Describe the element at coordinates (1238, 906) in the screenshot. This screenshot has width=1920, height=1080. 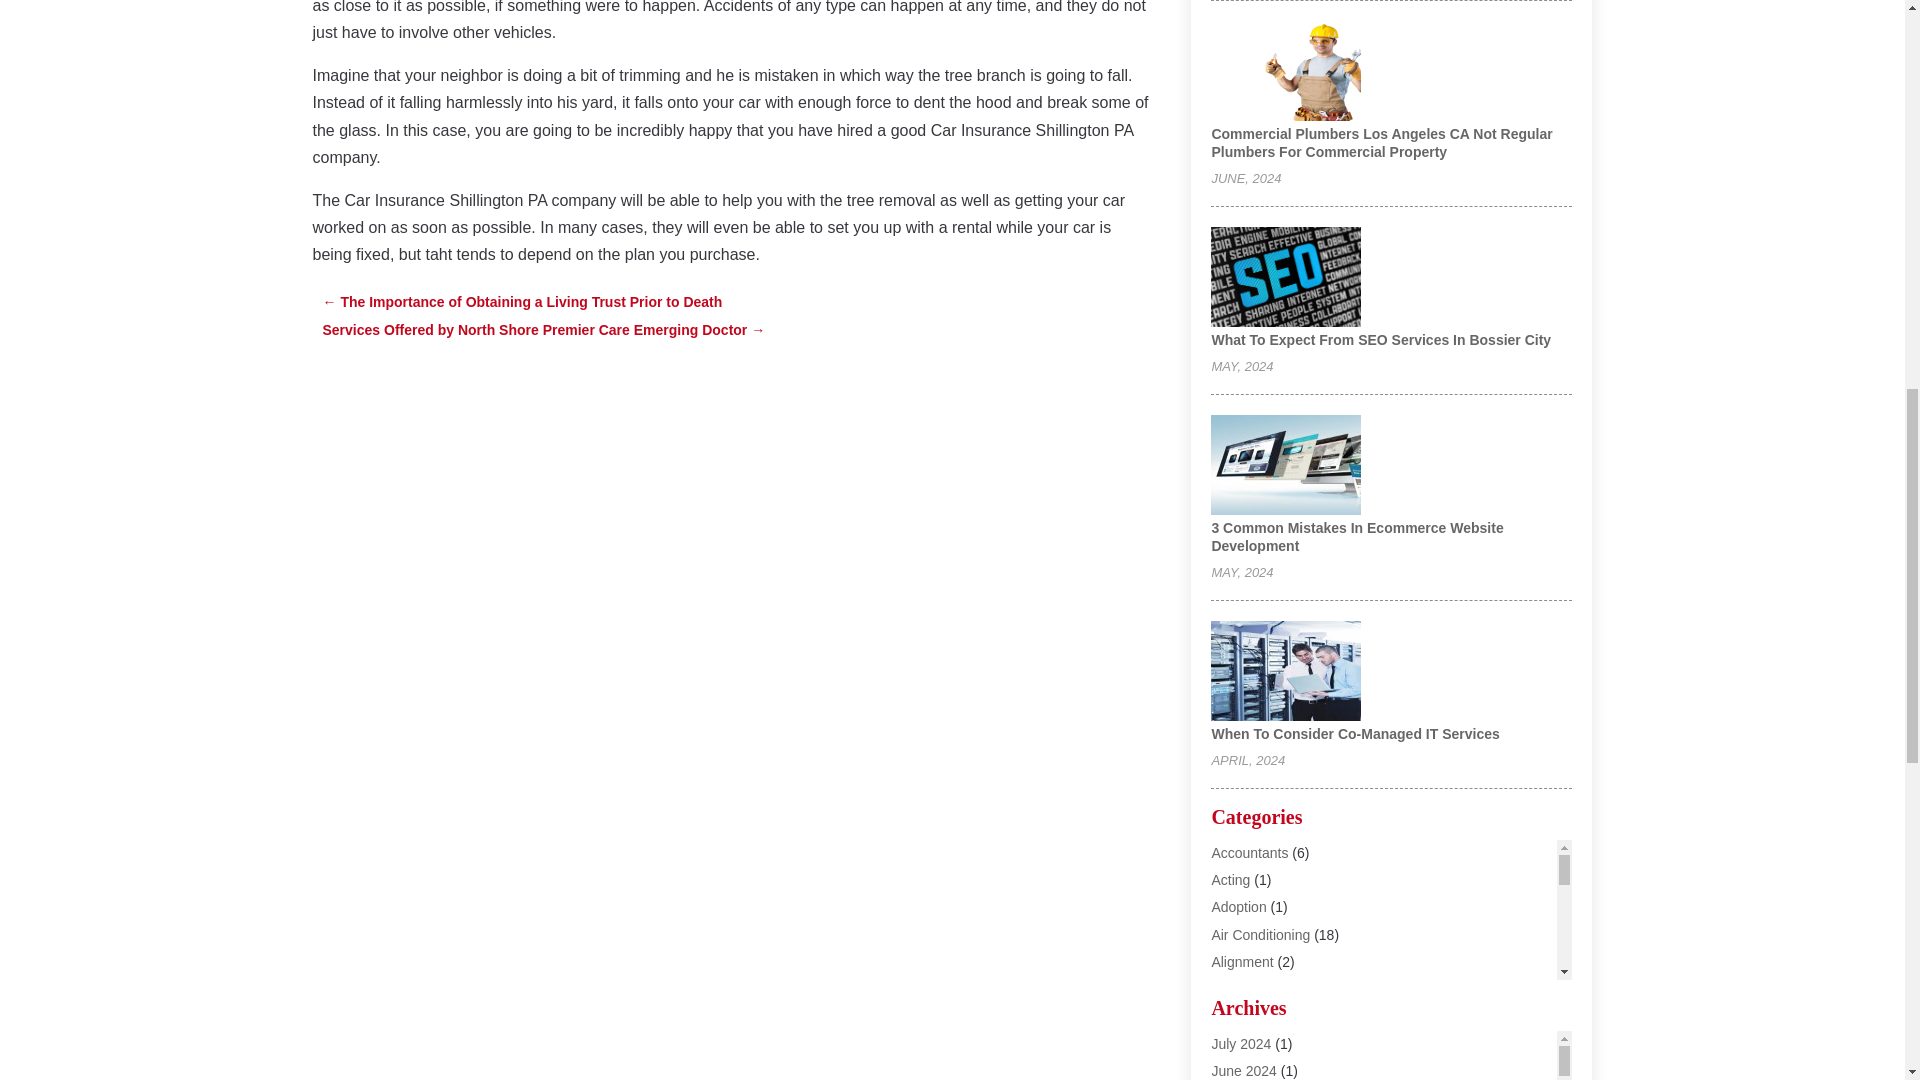
I see `Adoption` at that location.